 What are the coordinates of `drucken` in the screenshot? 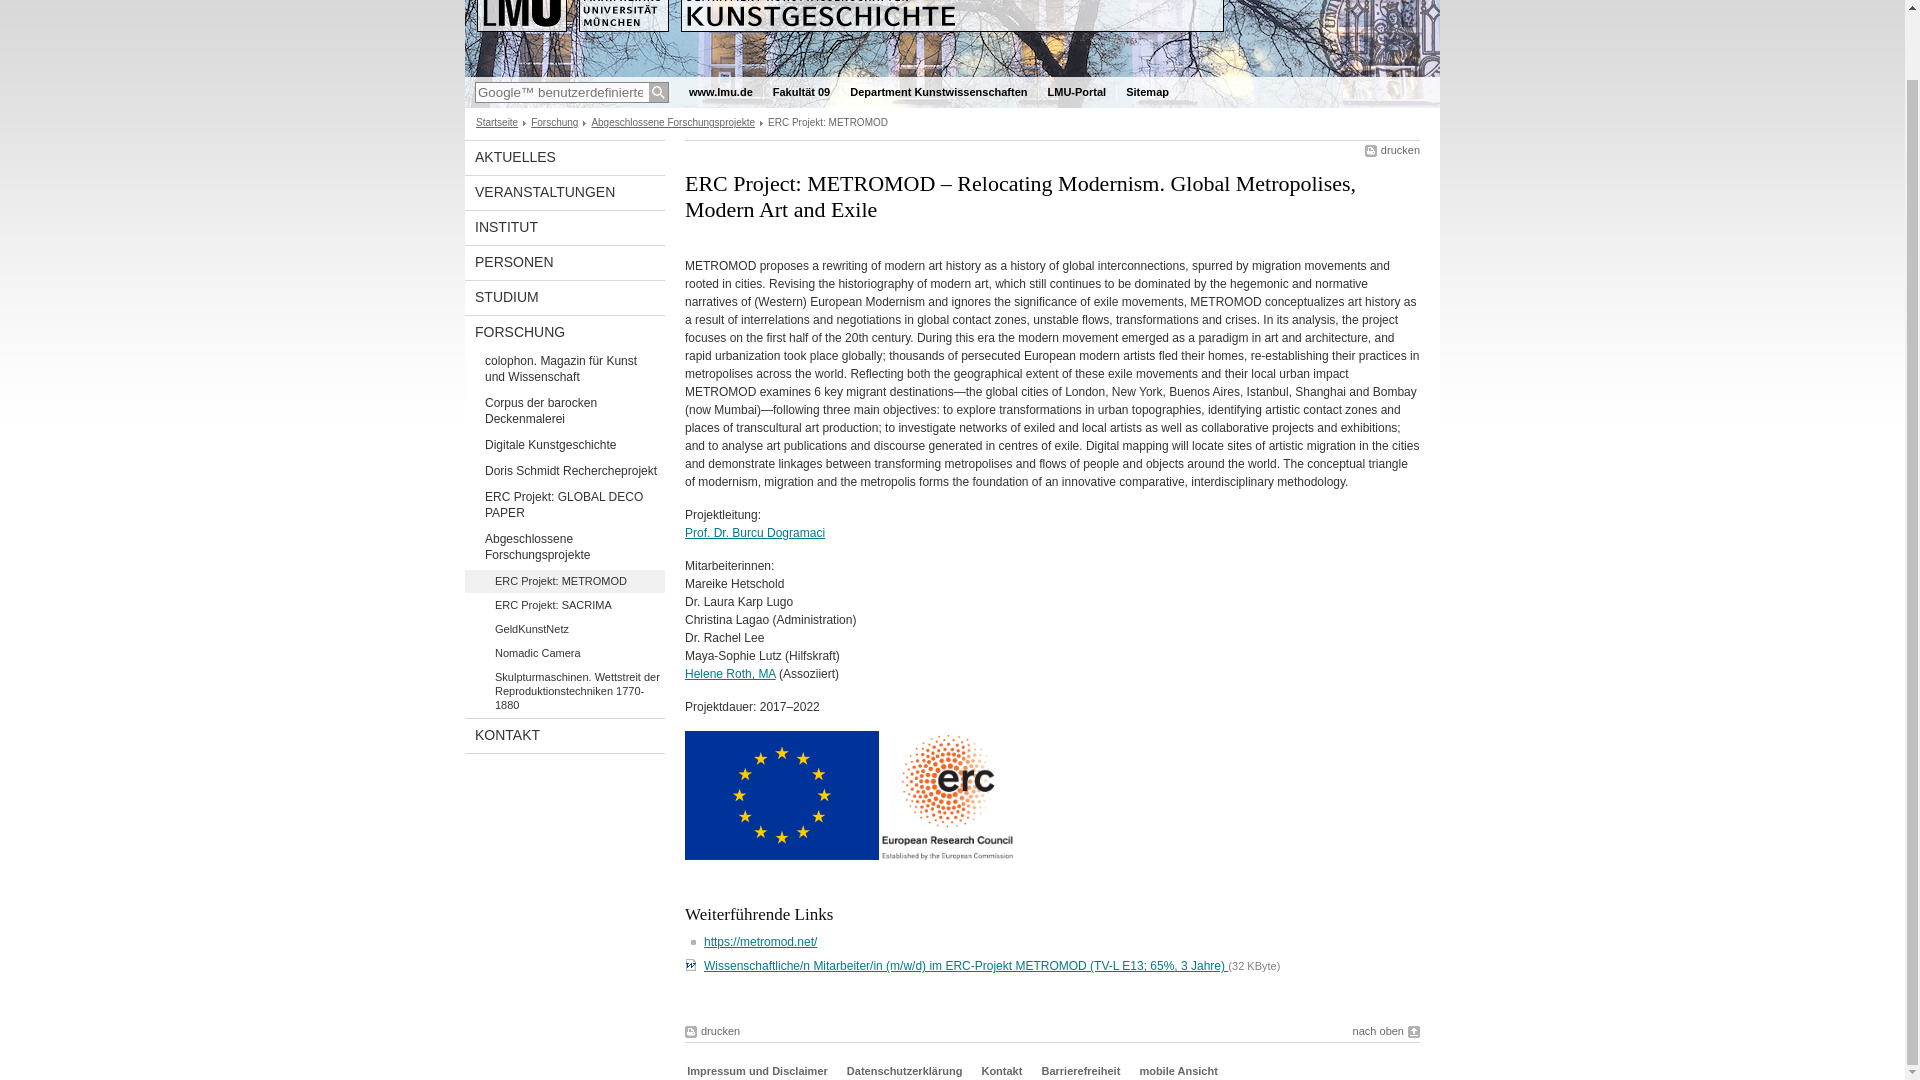 It's located at (1392, 150).